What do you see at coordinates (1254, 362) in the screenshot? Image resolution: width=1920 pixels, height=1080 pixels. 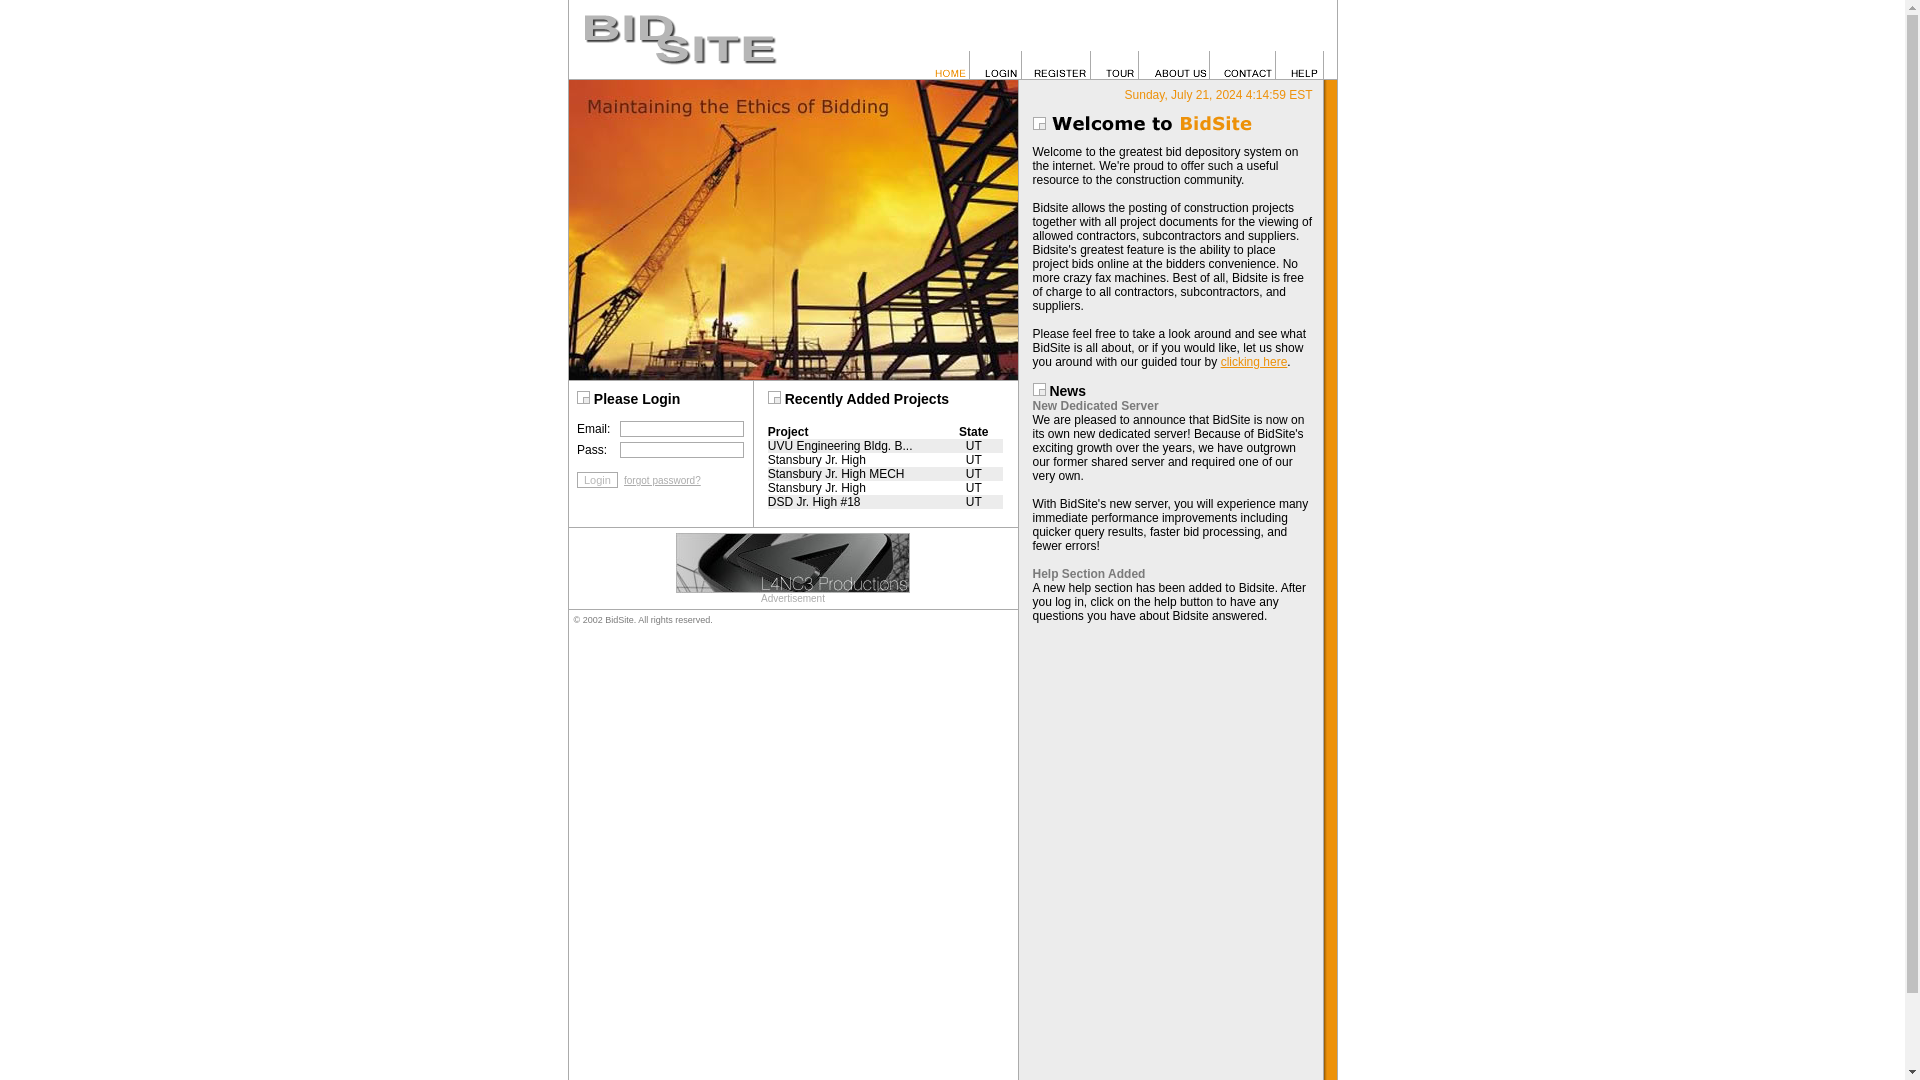 I see `clicking here` at bounding box center [1254, 362].